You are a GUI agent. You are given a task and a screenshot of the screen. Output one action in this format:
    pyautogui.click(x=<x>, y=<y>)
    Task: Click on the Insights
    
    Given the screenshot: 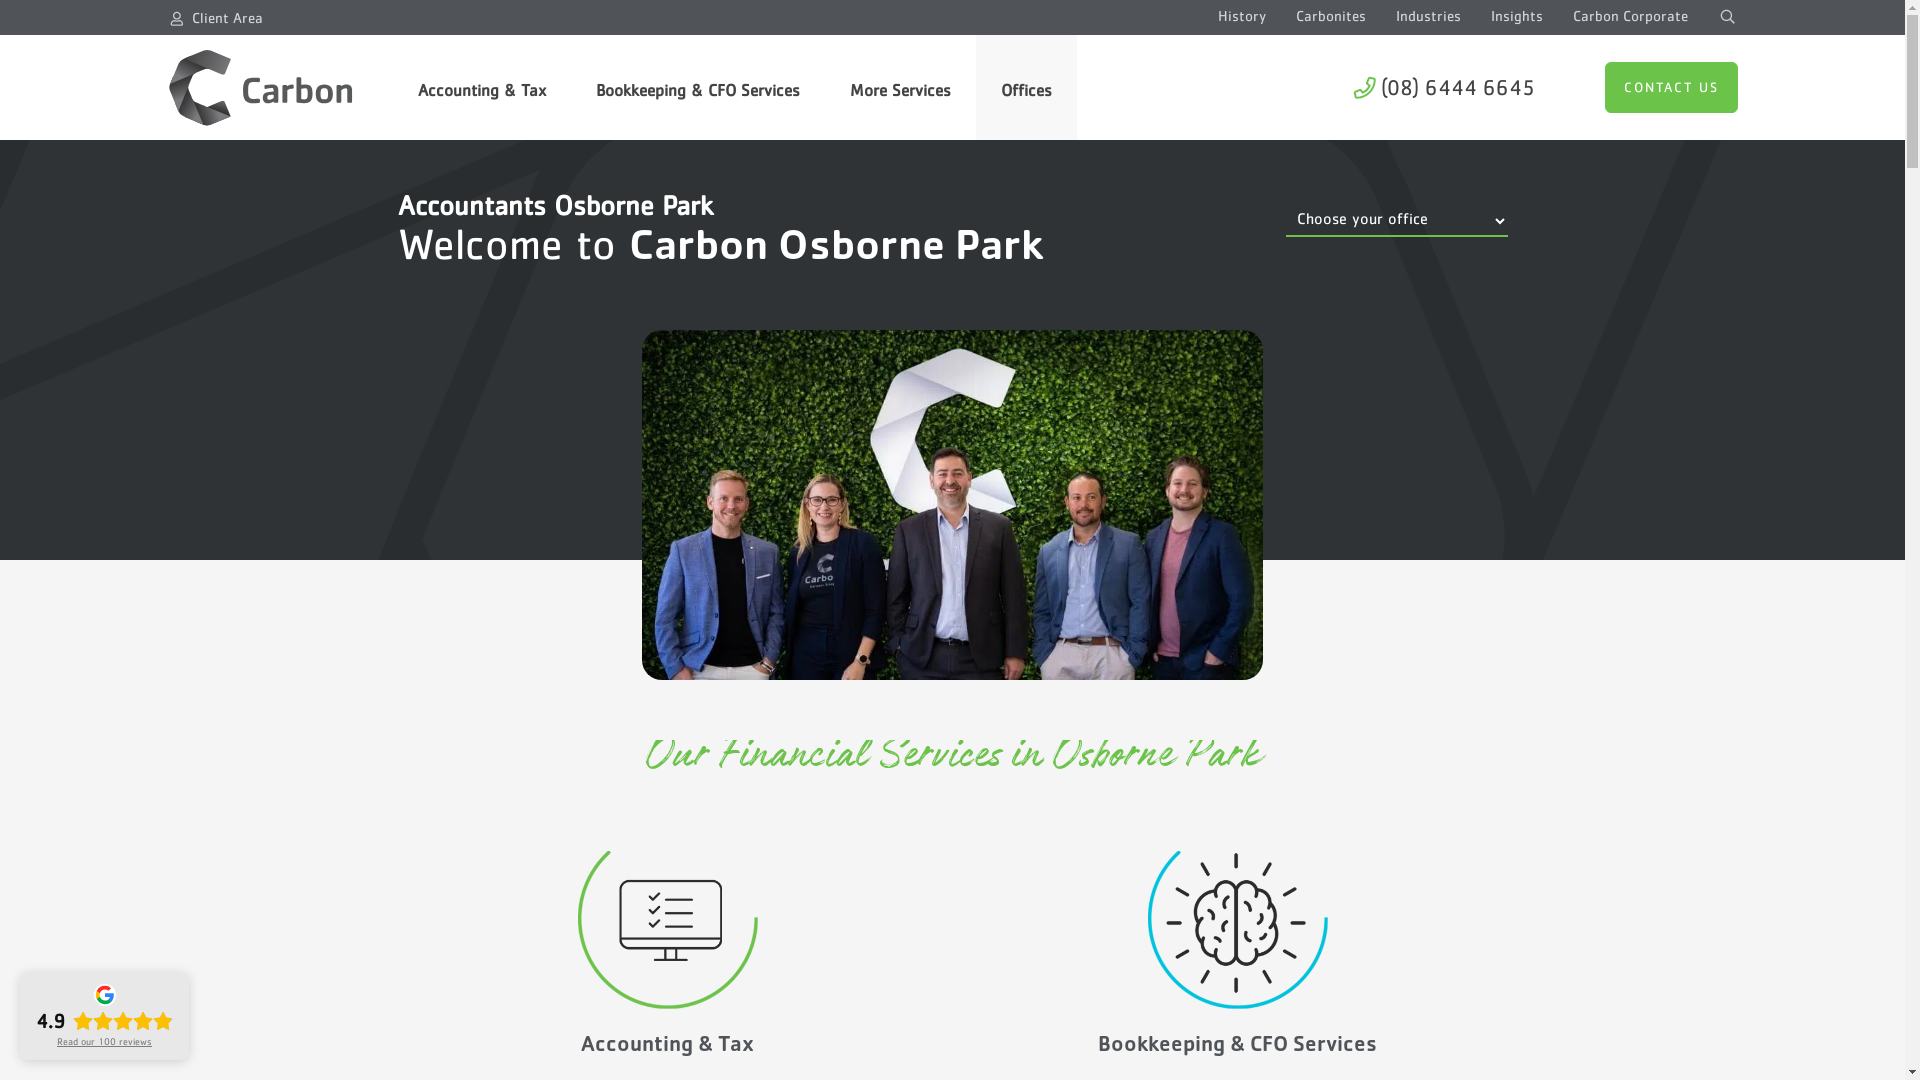 What is the action you would take?
    pyautogui.click(x=1516, y=16)
    